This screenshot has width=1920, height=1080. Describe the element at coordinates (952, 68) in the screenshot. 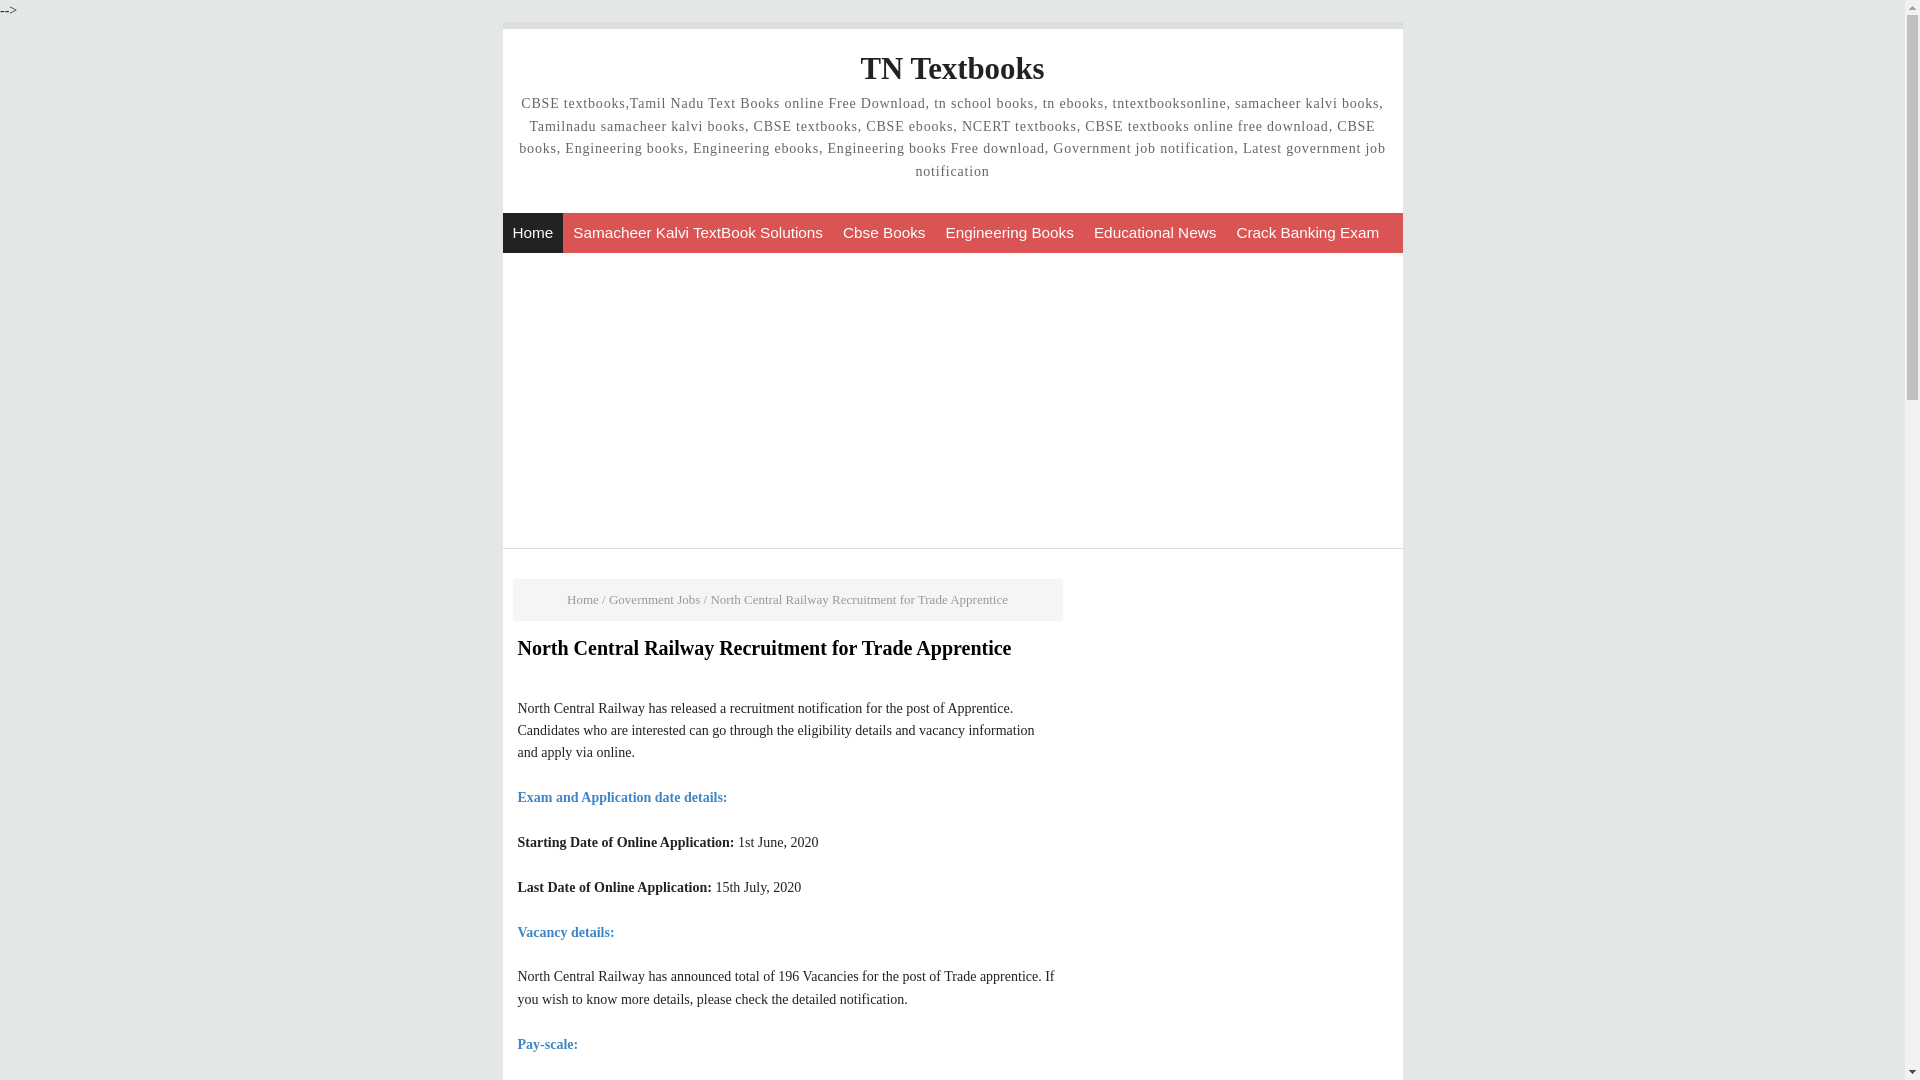

I see `TN Textbooks` at that location.